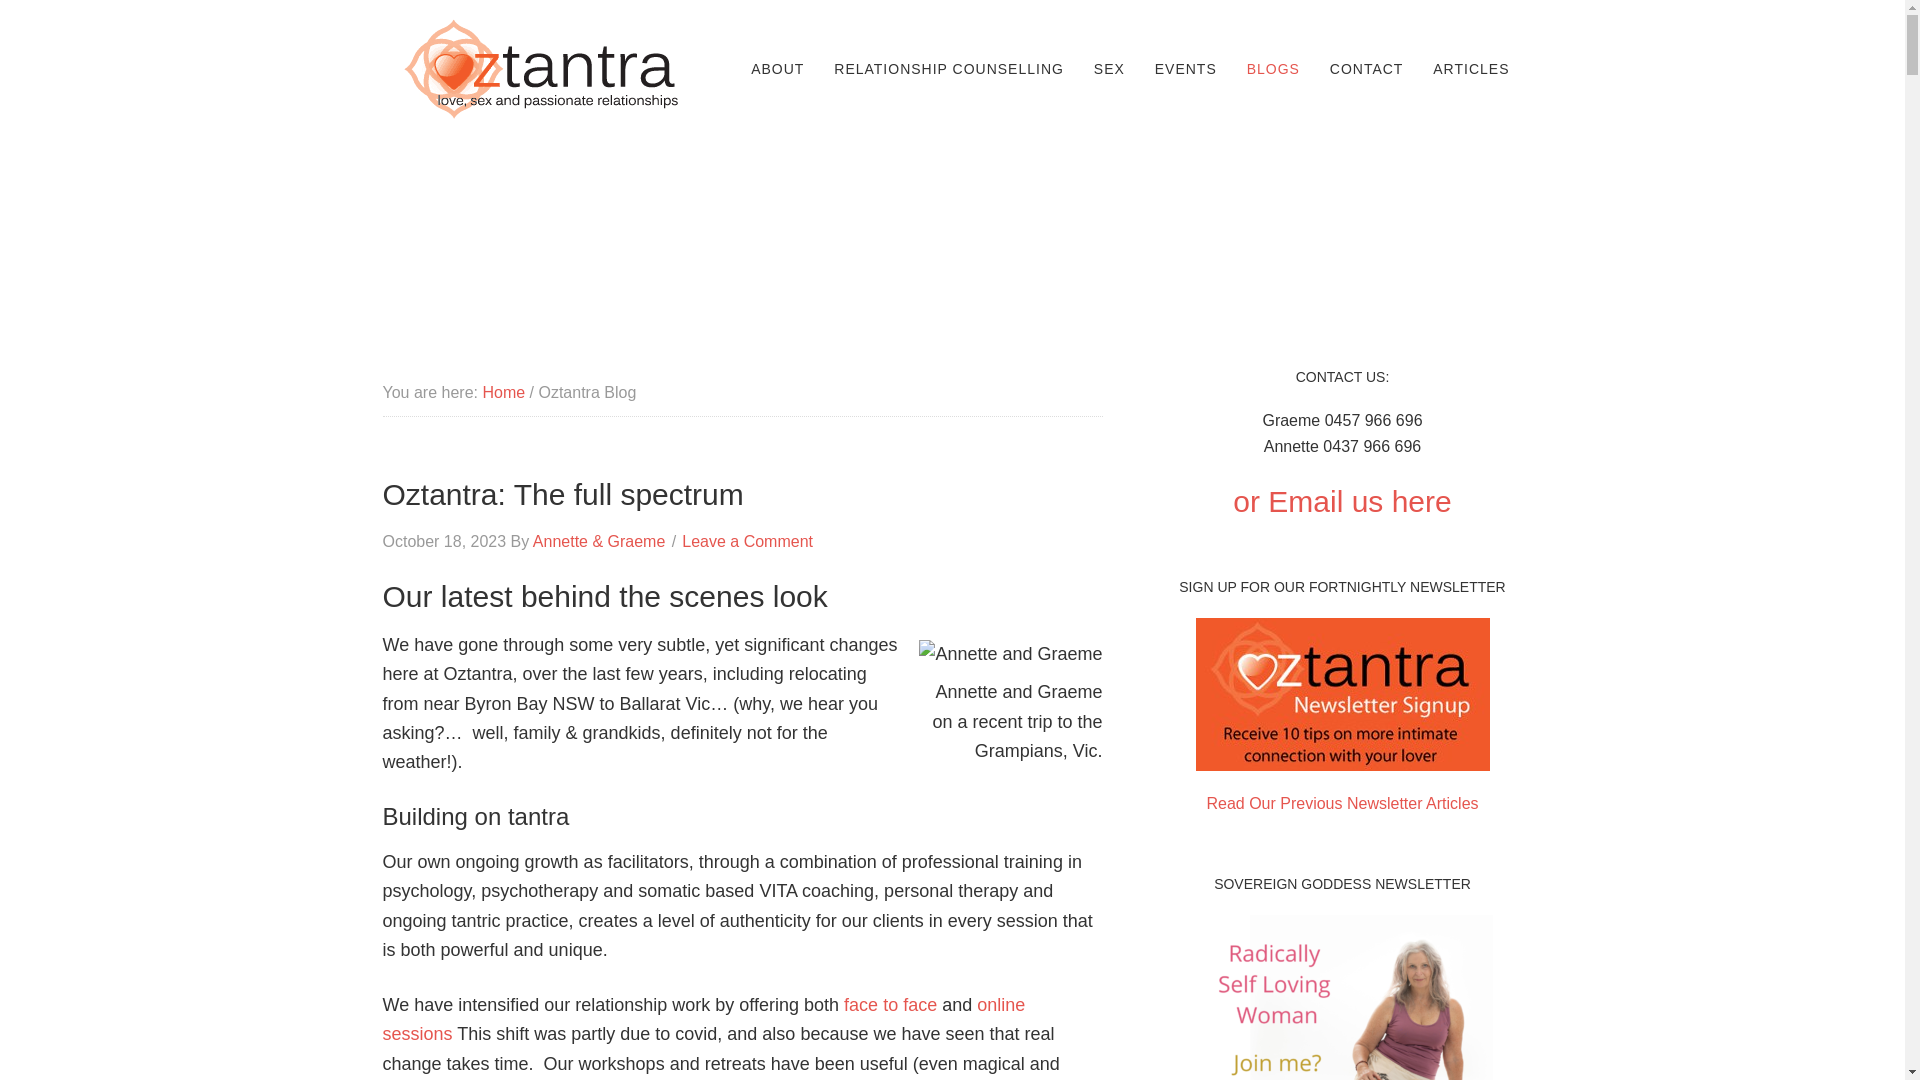 This screenshot has width=1920, height=1080. What do you see at coordinates (1186, 69) in the screenshot?
I see `workshop schedule` at bounding box center [1186, 69].